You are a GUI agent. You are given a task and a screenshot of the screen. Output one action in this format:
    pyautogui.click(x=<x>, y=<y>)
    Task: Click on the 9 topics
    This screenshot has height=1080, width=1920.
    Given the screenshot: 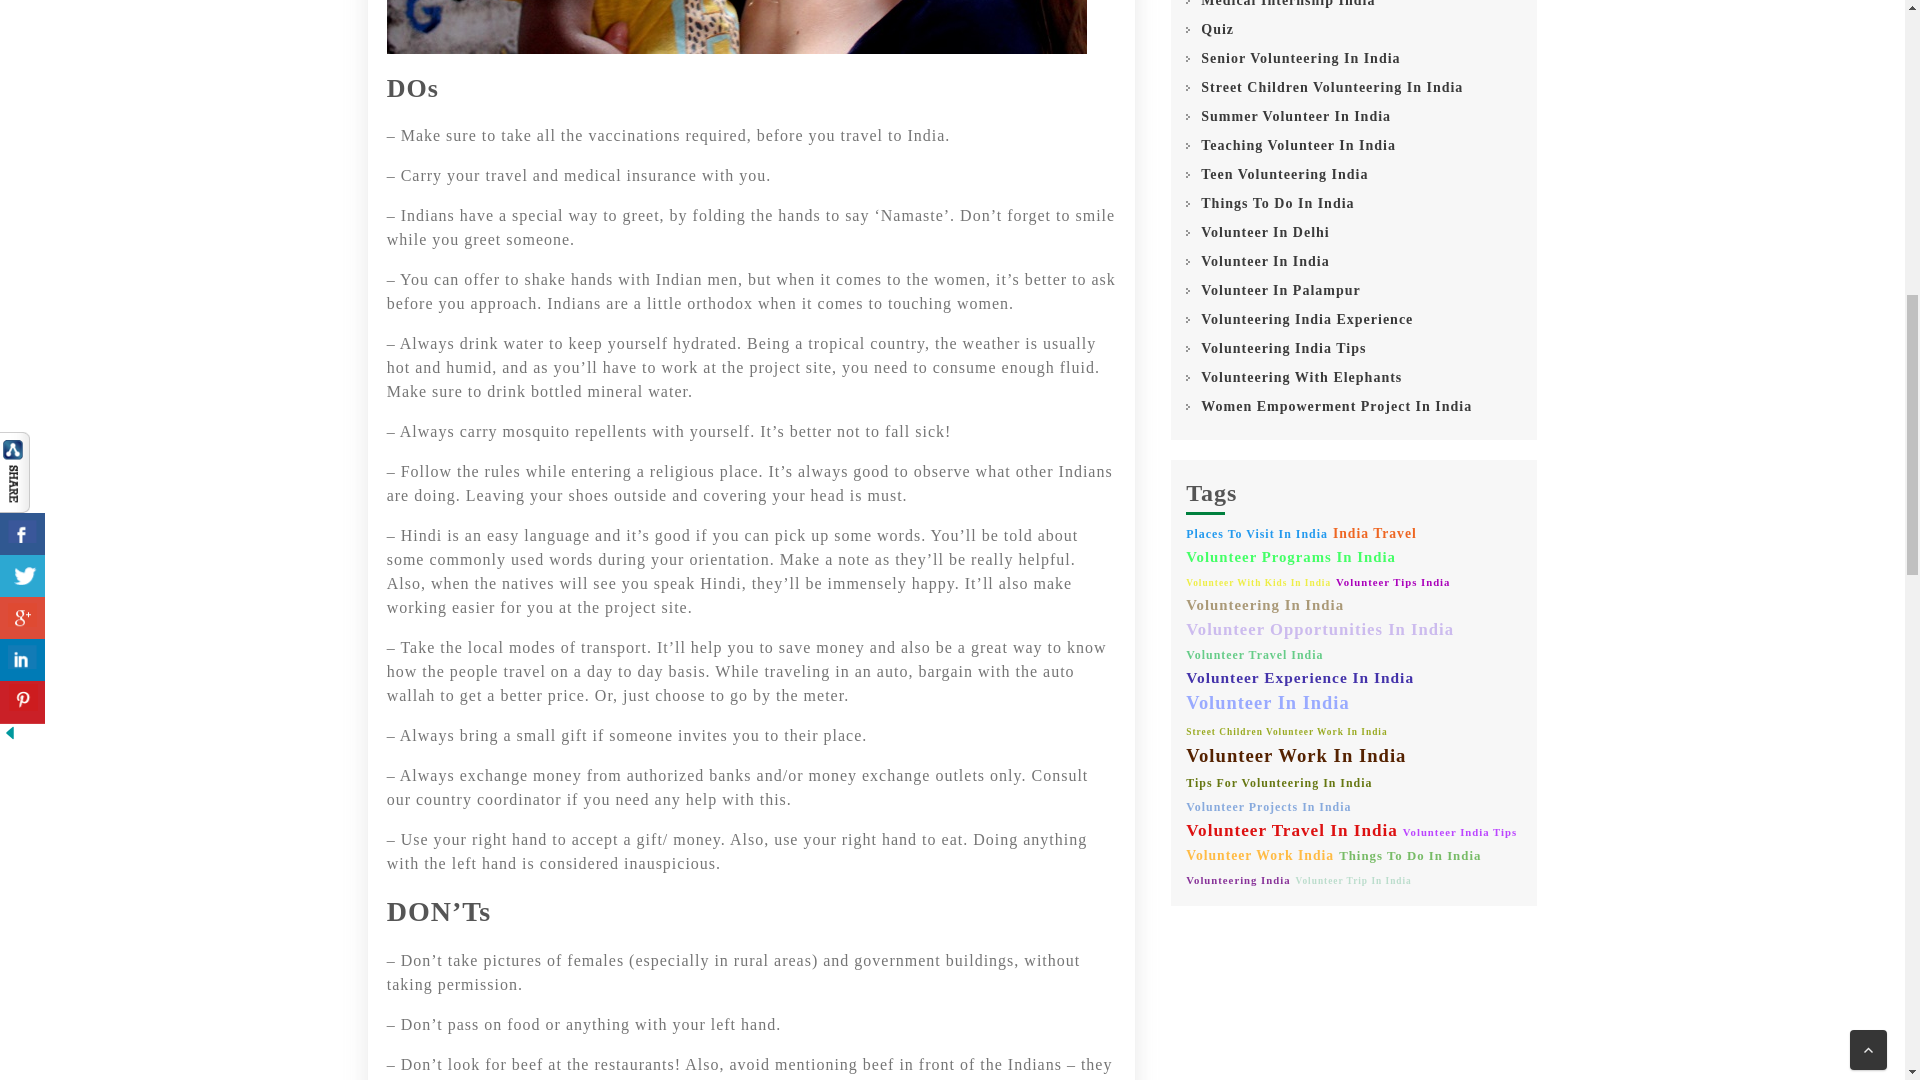 What is the action you would take?
    pyautogui.click(x=1300, y=678)
    